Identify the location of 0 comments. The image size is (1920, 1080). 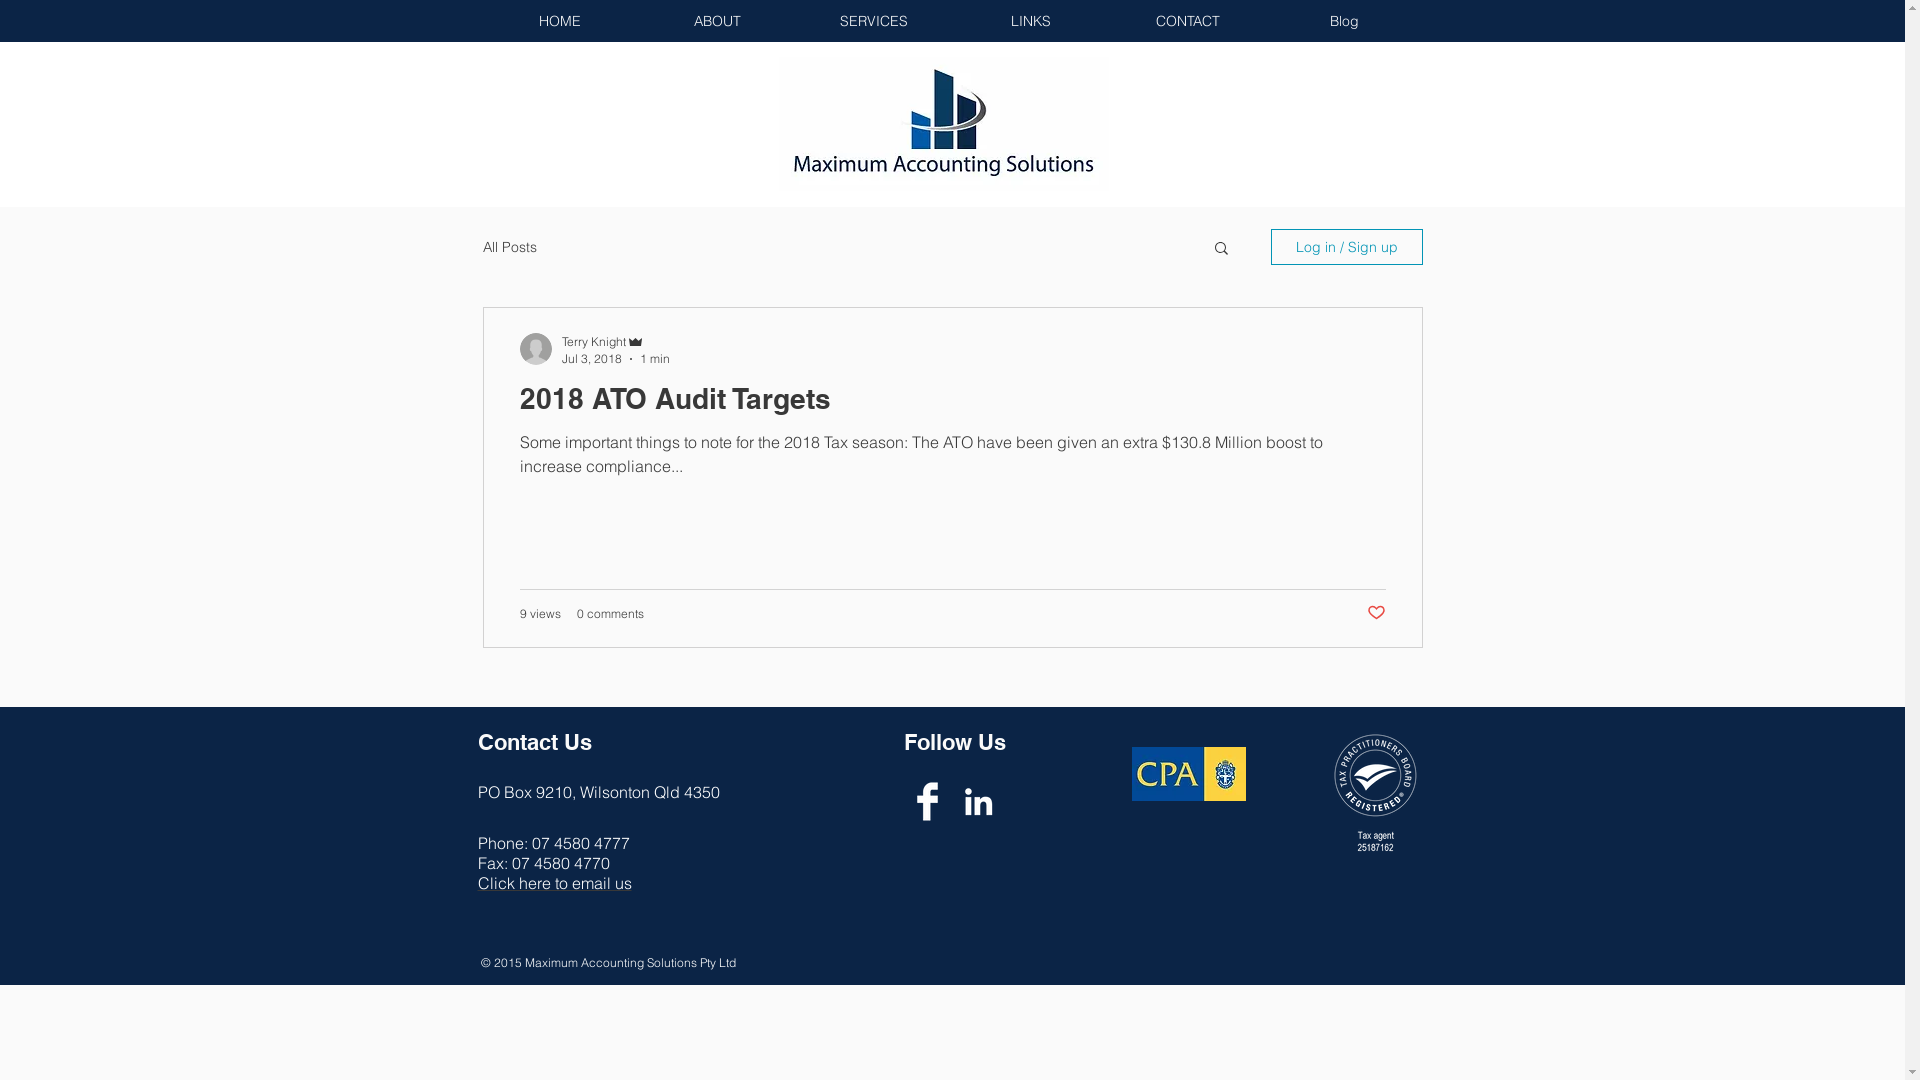
(610, 614).